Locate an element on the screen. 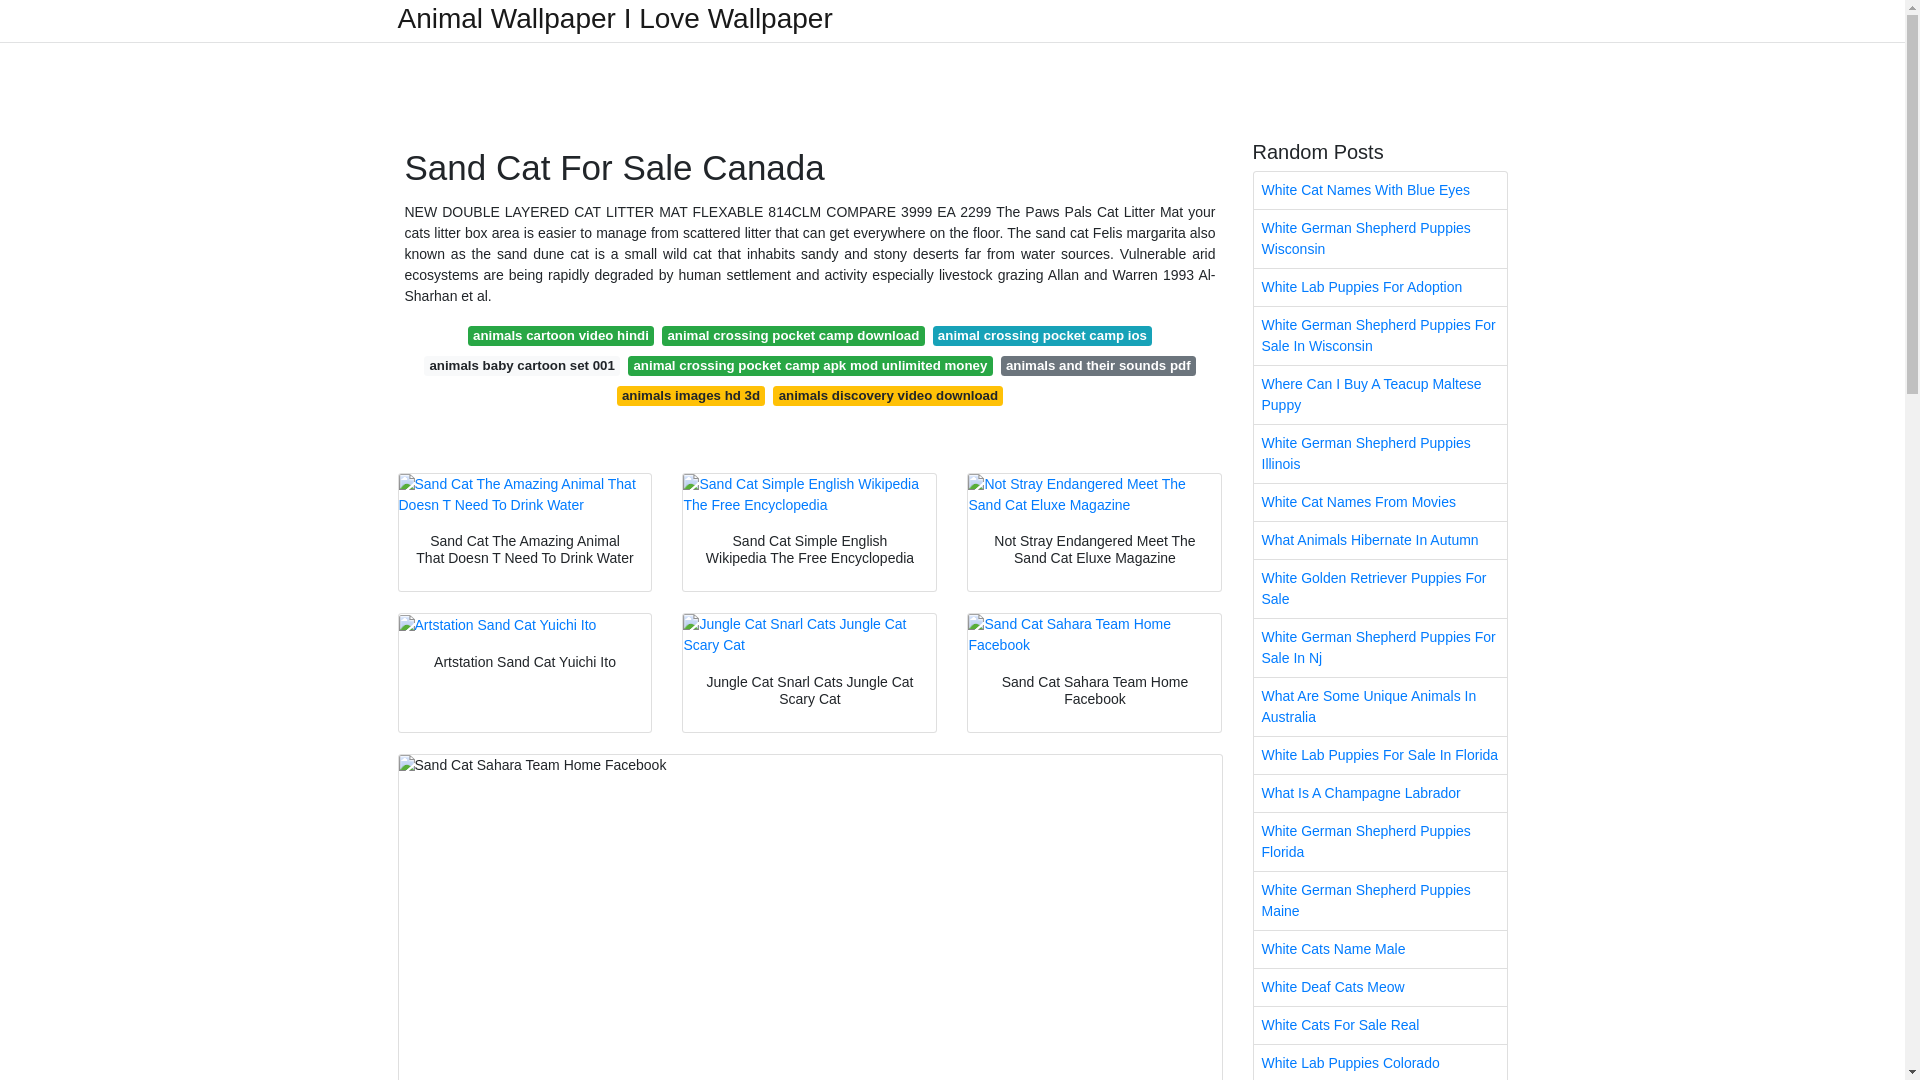 The width and height of the screenshot is (1920, 1080). animals cartoon video hindi is located at coordinates (561, 336).